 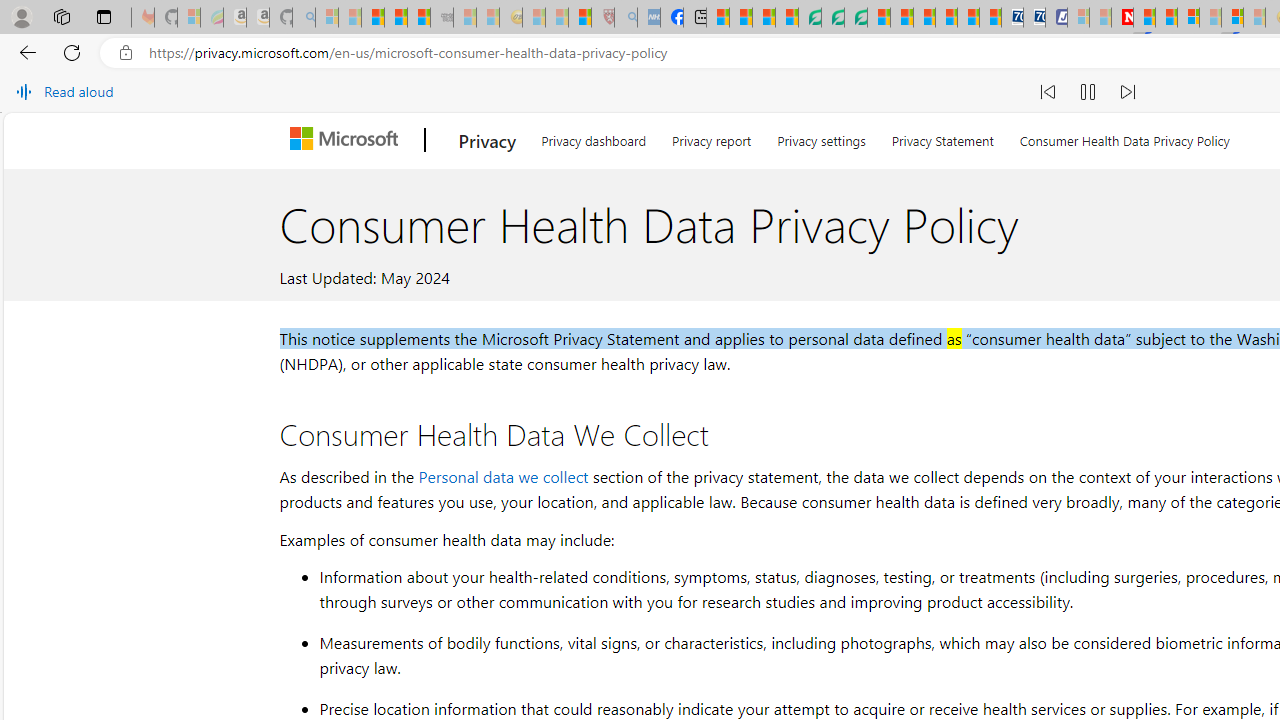 What do you see at coordinates (855, 18) in the screenshot?
I see `Microsoft Word - consumer-privacy address update 2.2021` at bounding box center [855, 18].